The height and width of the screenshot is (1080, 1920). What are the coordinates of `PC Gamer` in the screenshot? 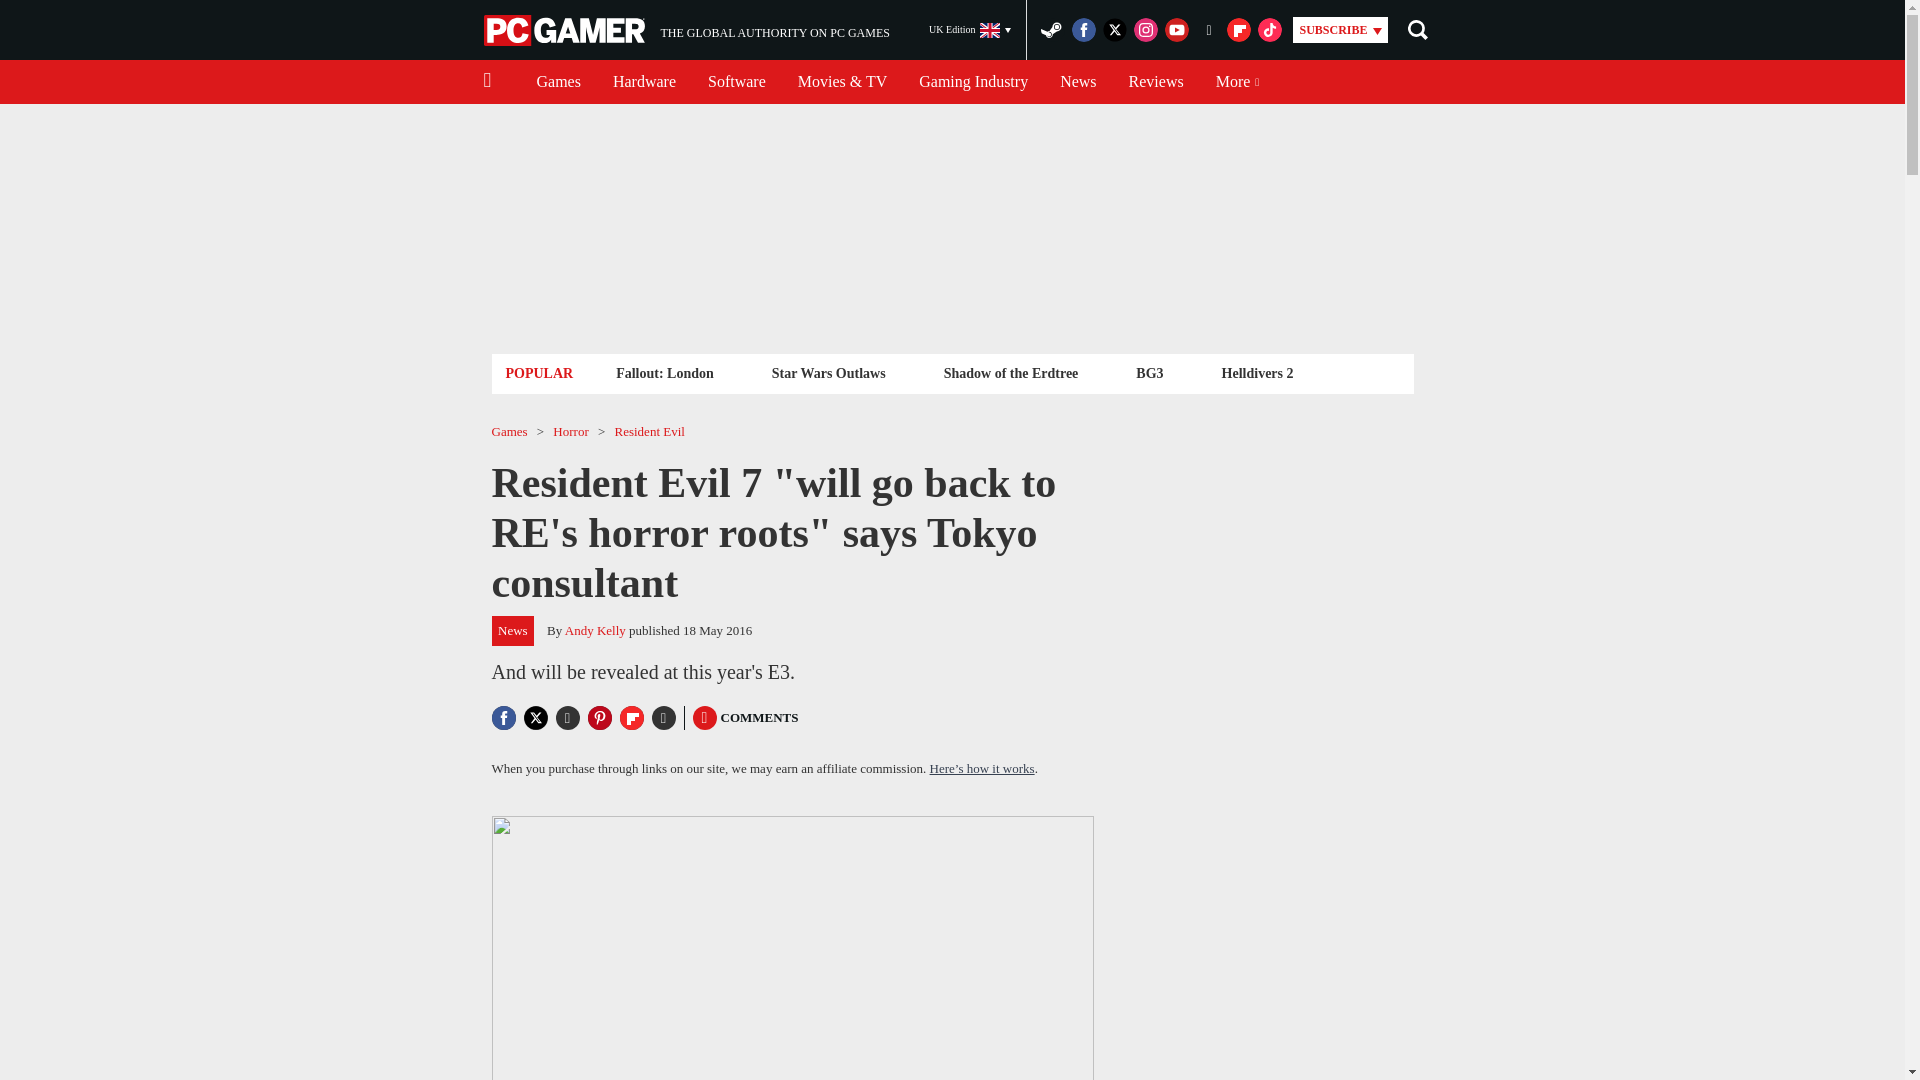 It's located at (566, 30).